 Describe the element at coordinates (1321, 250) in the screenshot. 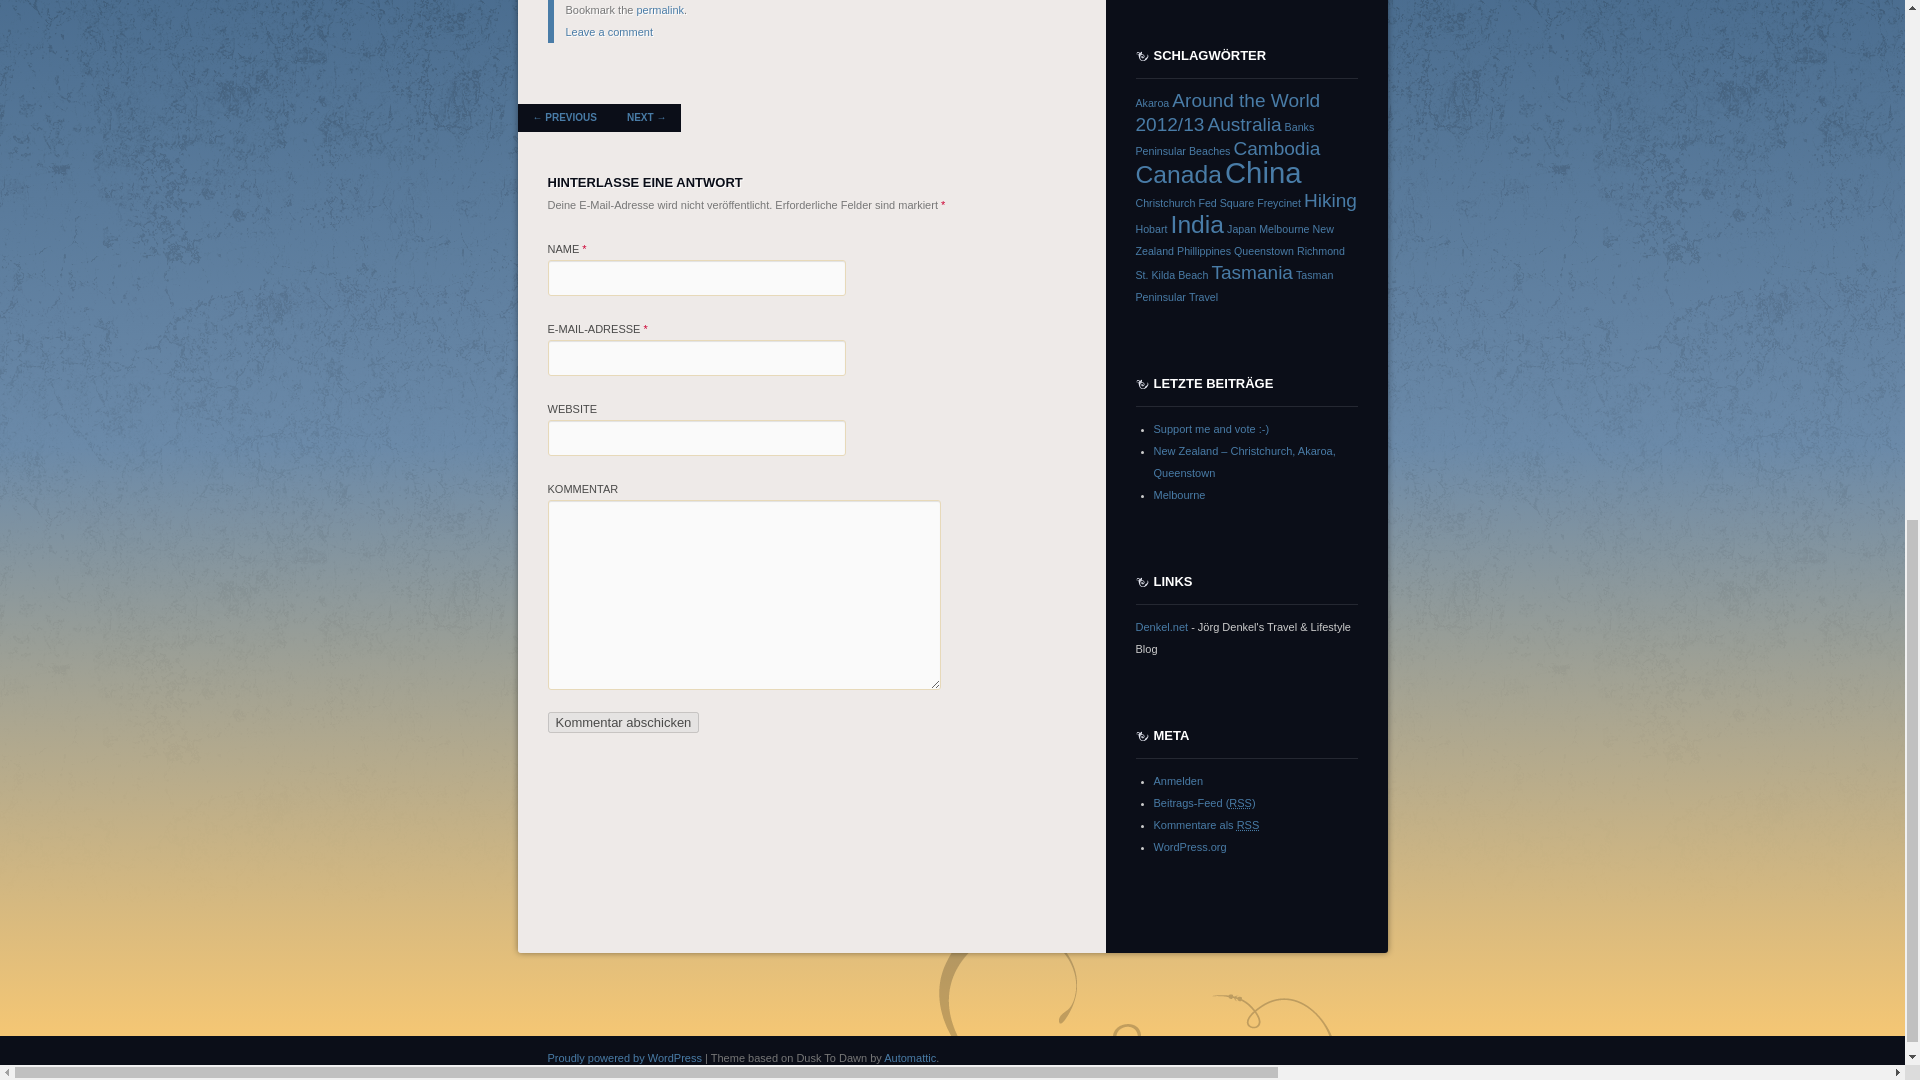

I see `Richmond` at that location.